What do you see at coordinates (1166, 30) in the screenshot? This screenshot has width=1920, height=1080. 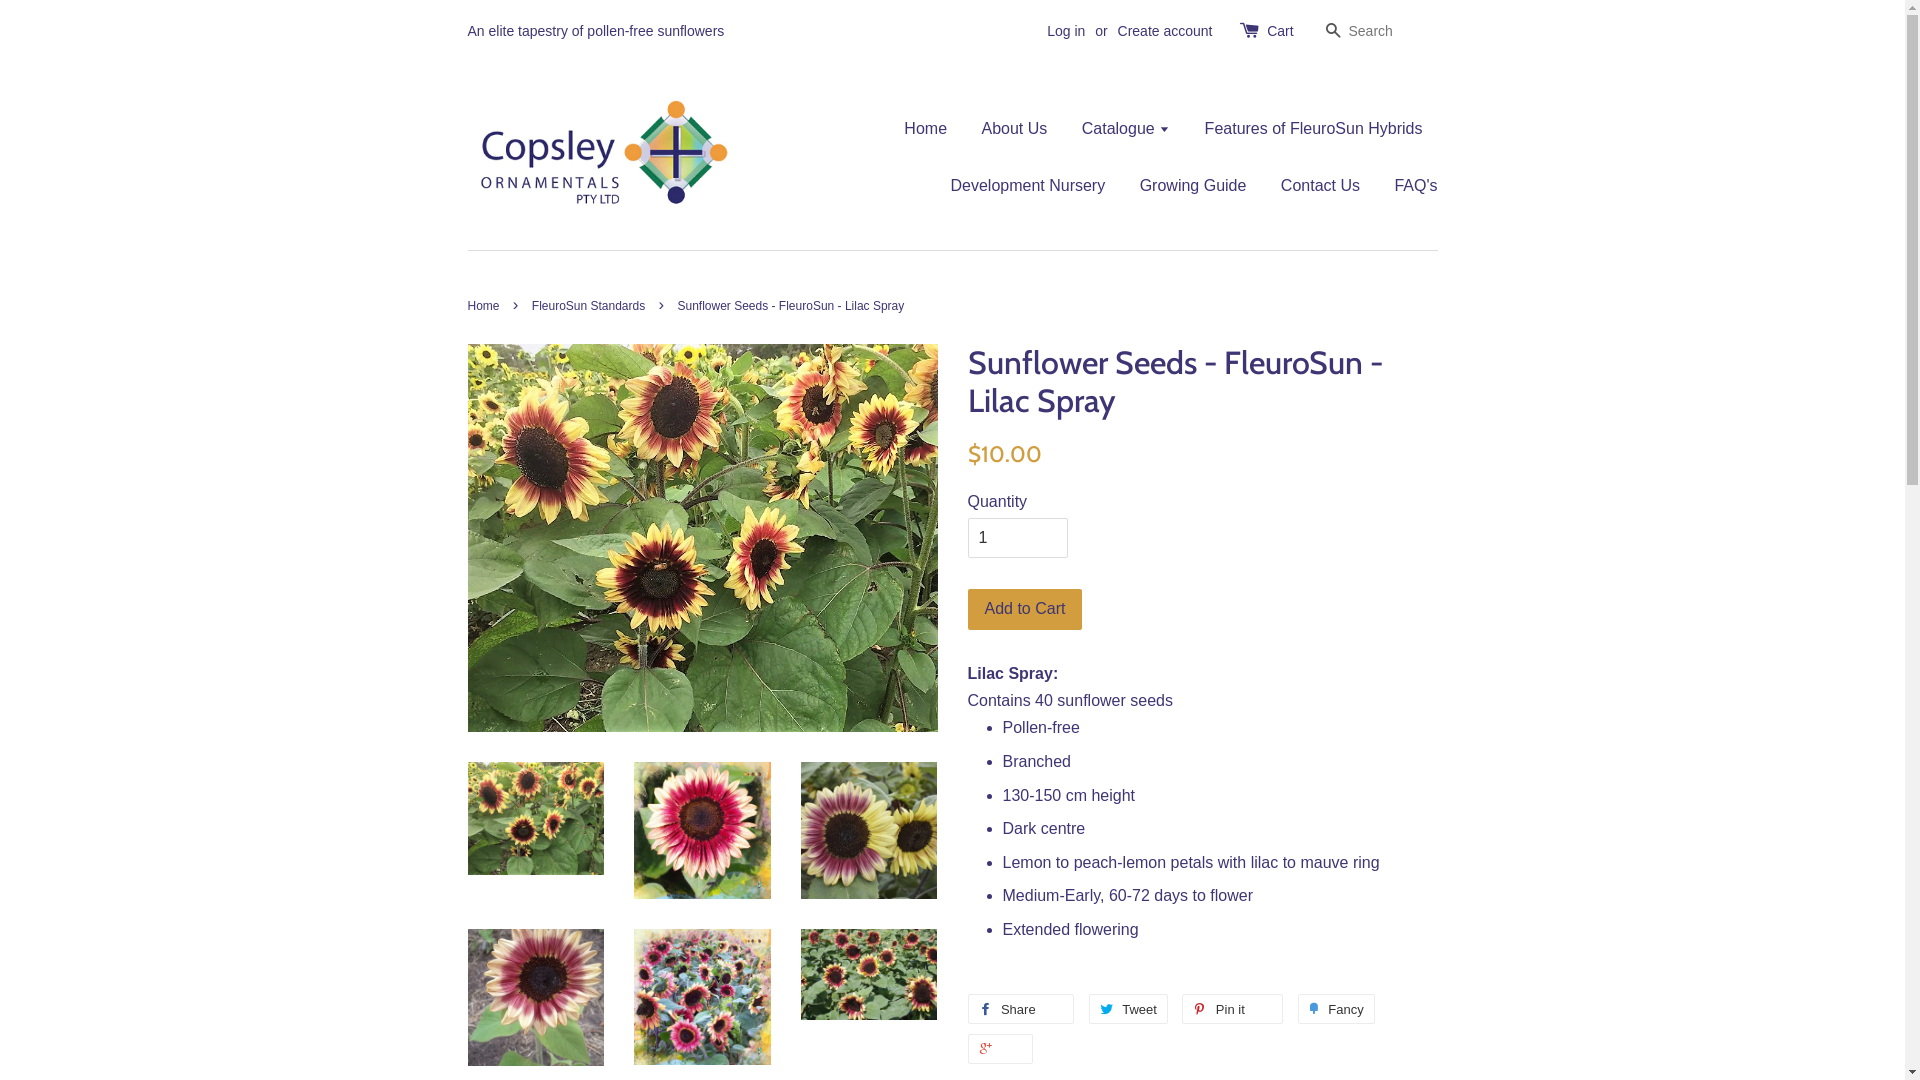 I see `Create account` at bounding box center [1166, 30].